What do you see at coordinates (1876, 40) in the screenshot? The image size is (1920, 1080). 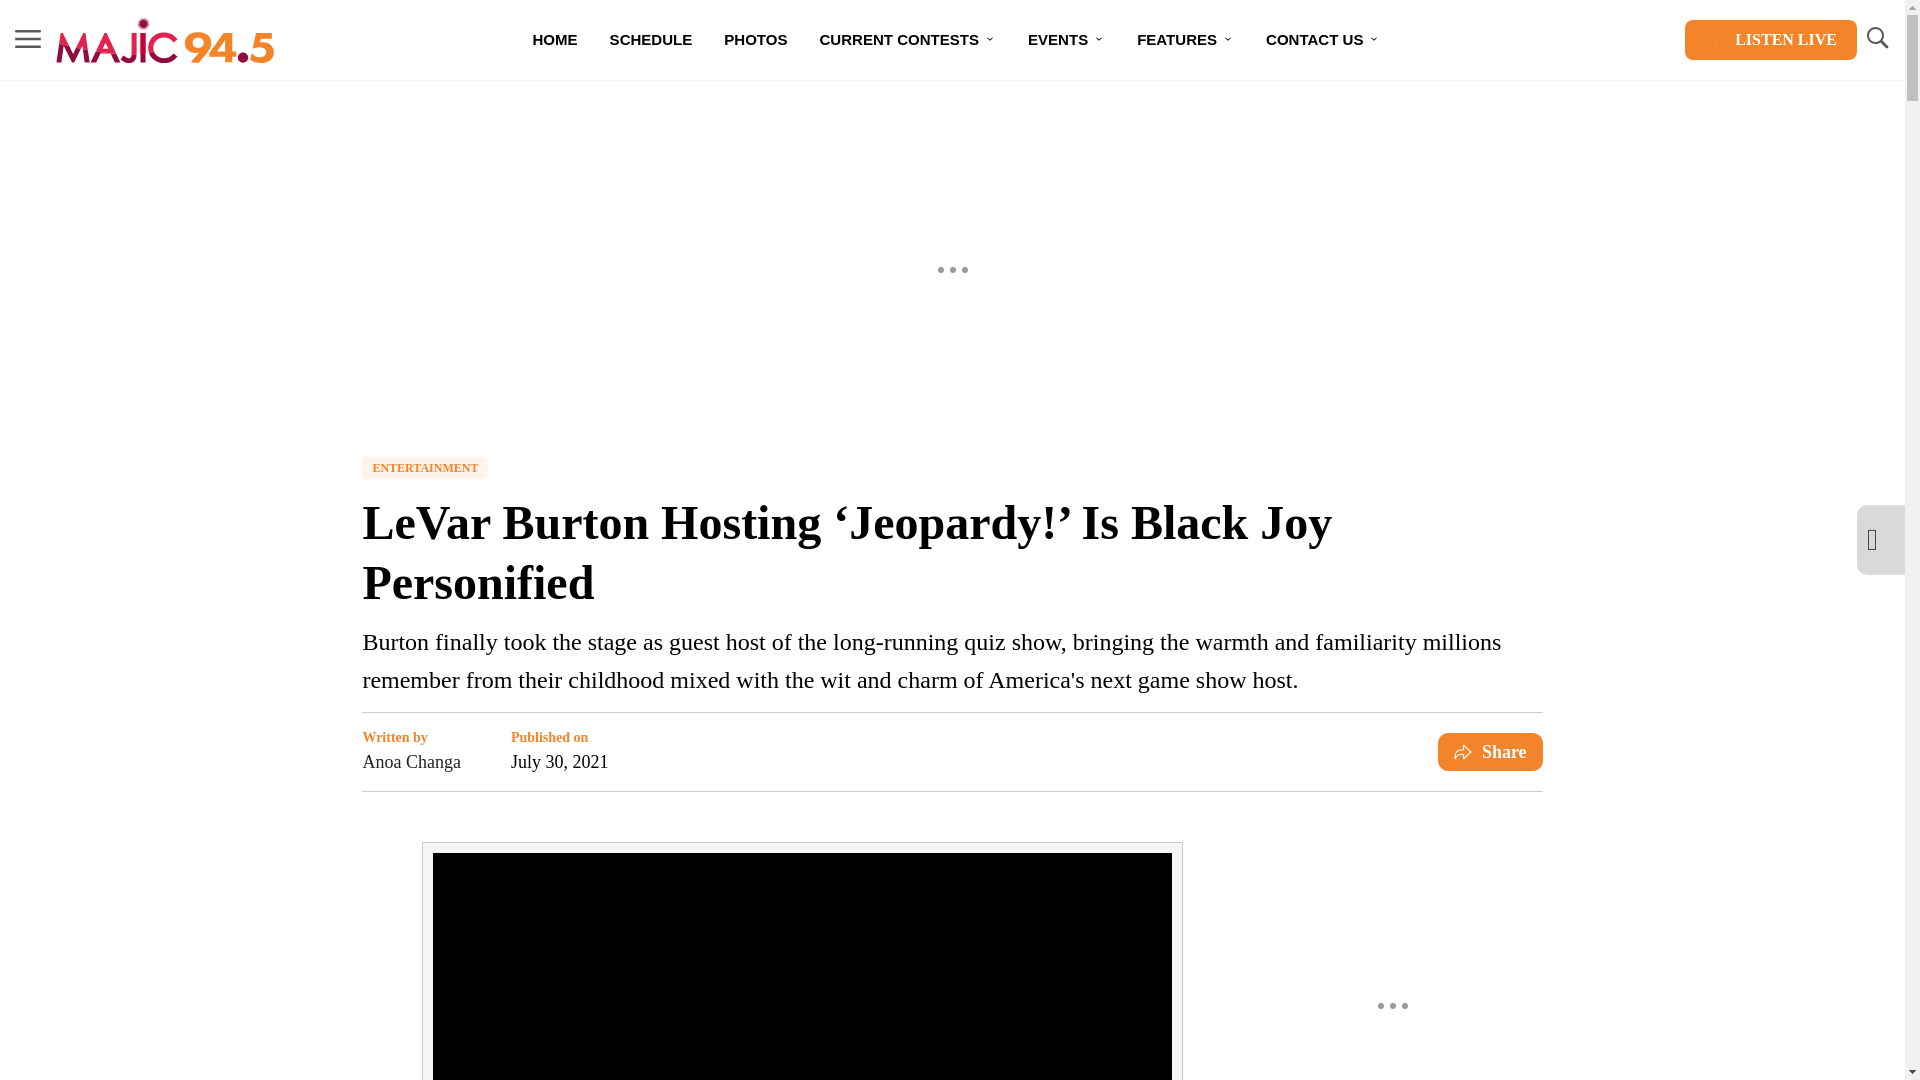 I see `TOGGLE SEARCH` at bounding box center [1876, 40].